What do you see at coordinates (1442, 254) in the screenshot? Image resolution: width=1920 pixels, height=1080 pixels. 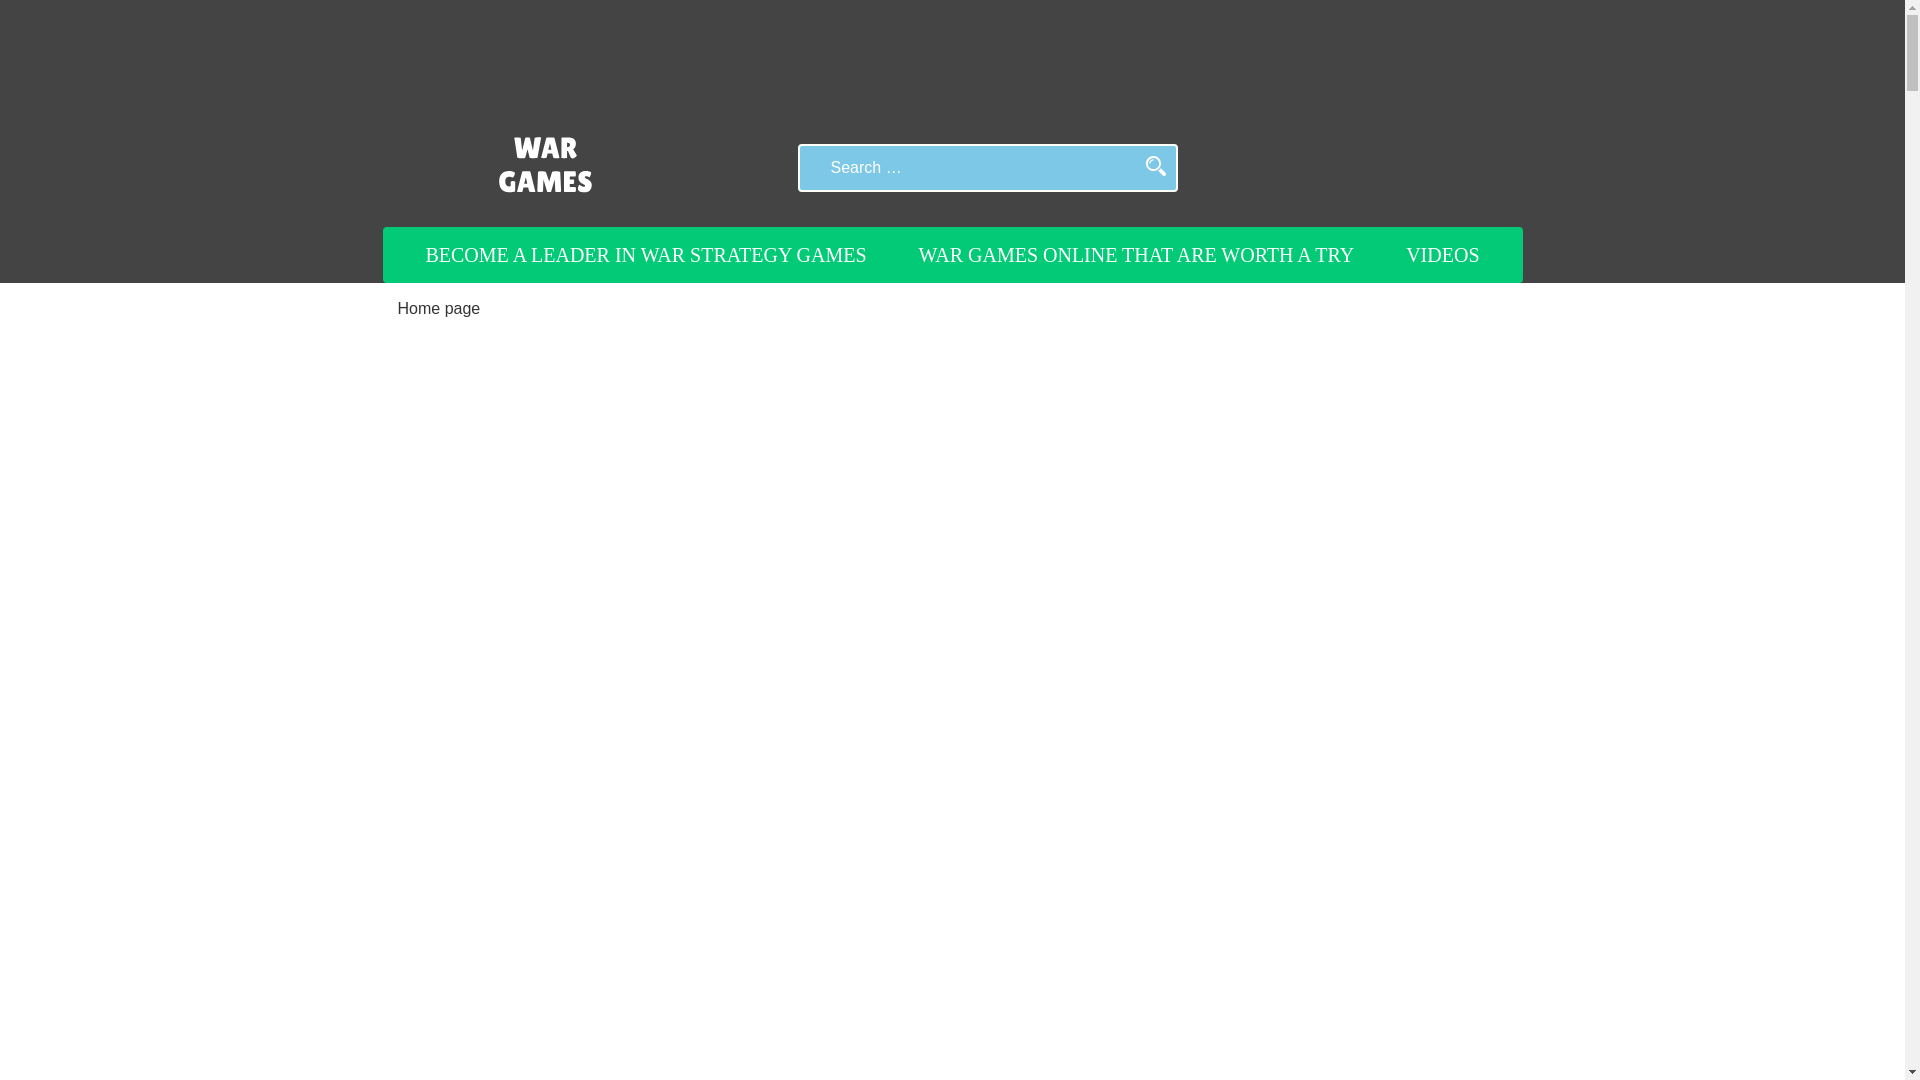 I see `VIDEOS` at bounding box center [1442, 254].